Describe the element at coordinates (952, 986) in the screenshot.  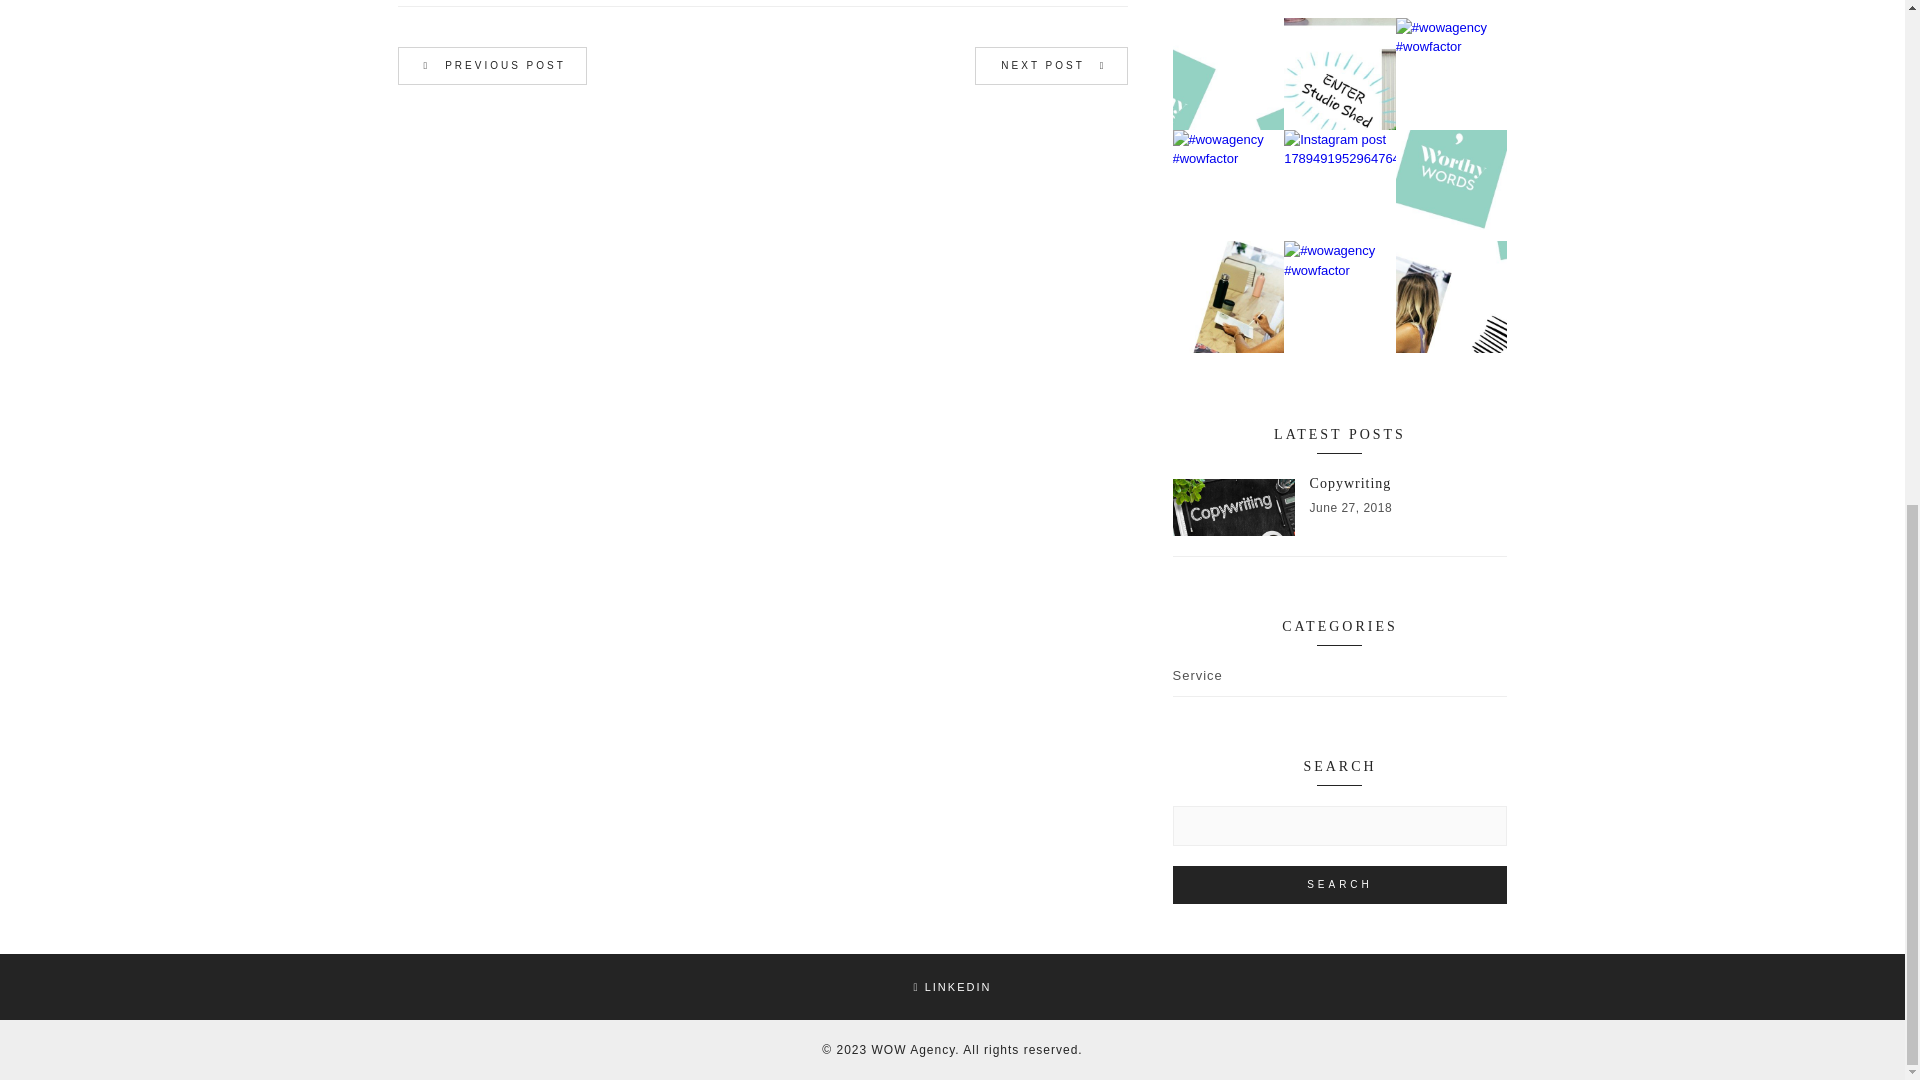
I see `Search` at that location.